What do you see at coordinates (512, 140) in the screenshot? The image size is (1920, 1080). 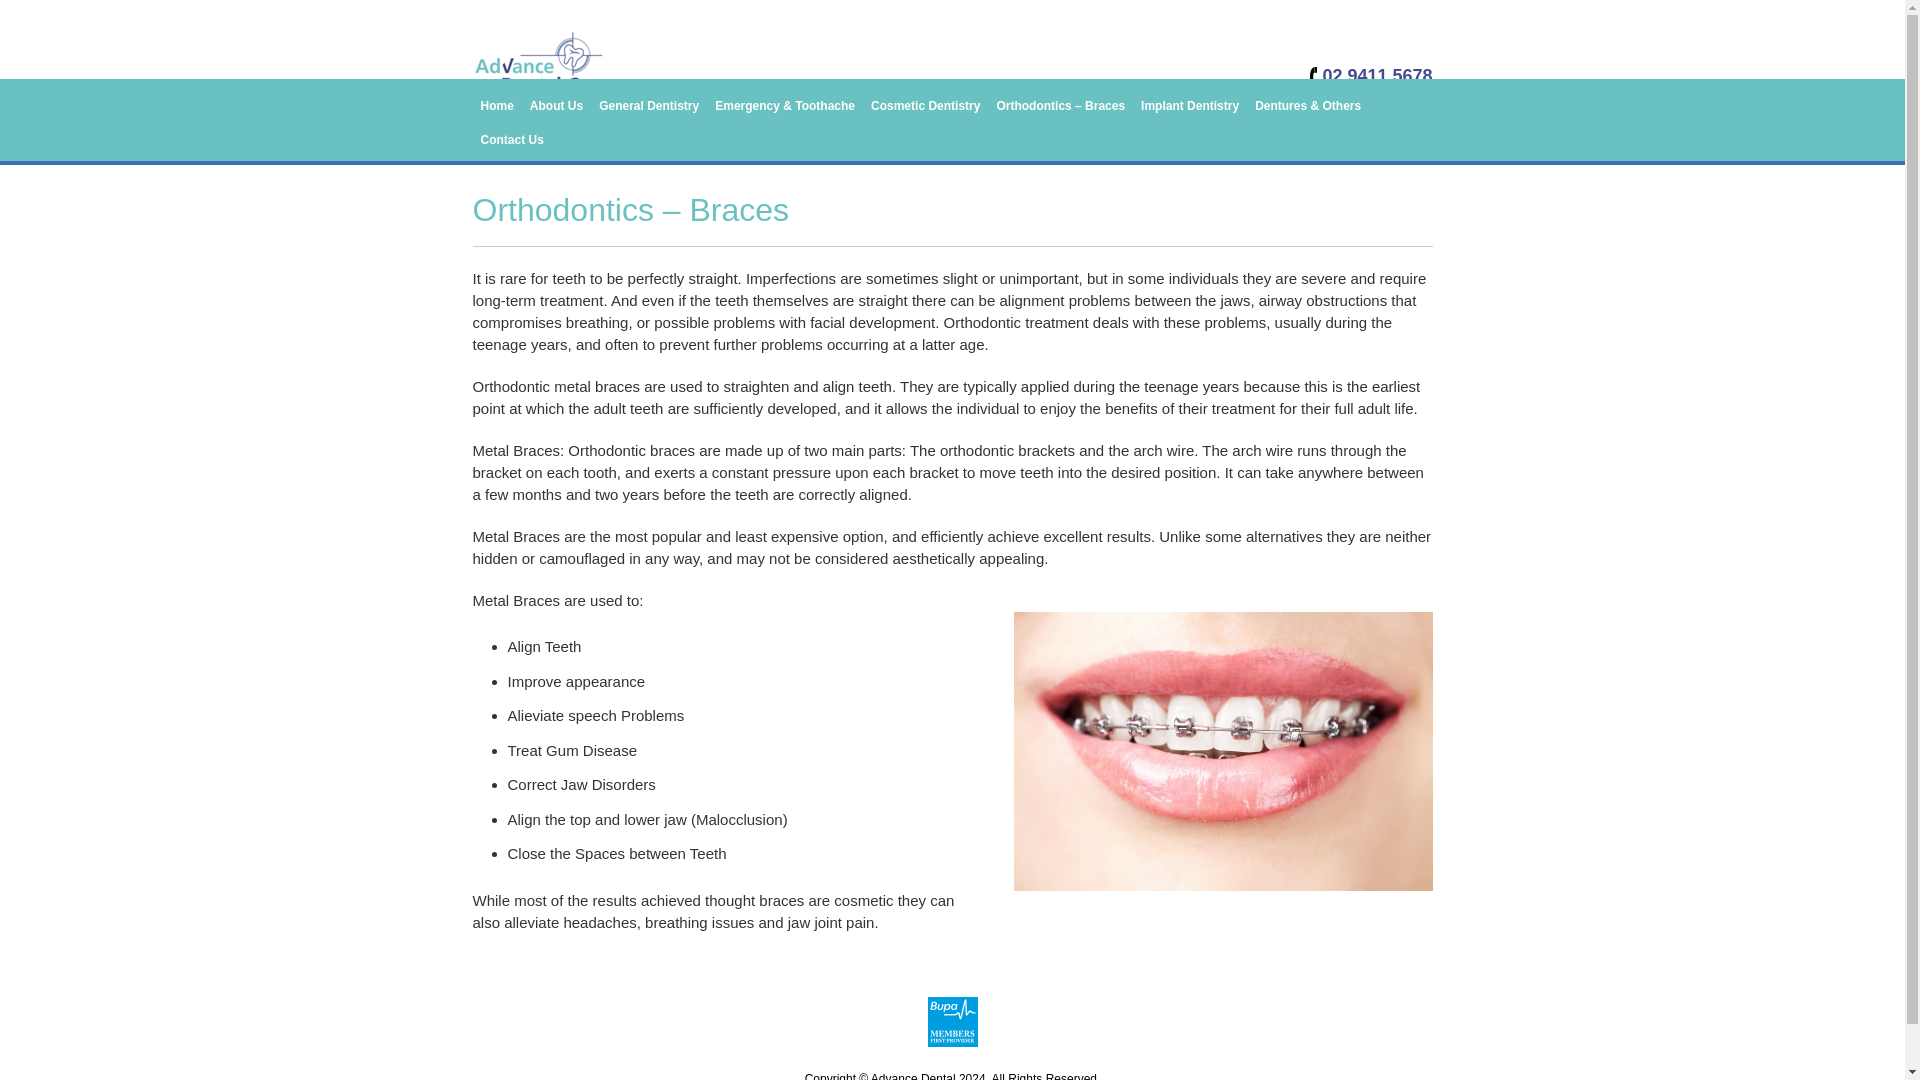 I see `Contact Us` at bounding box center [512, 140].